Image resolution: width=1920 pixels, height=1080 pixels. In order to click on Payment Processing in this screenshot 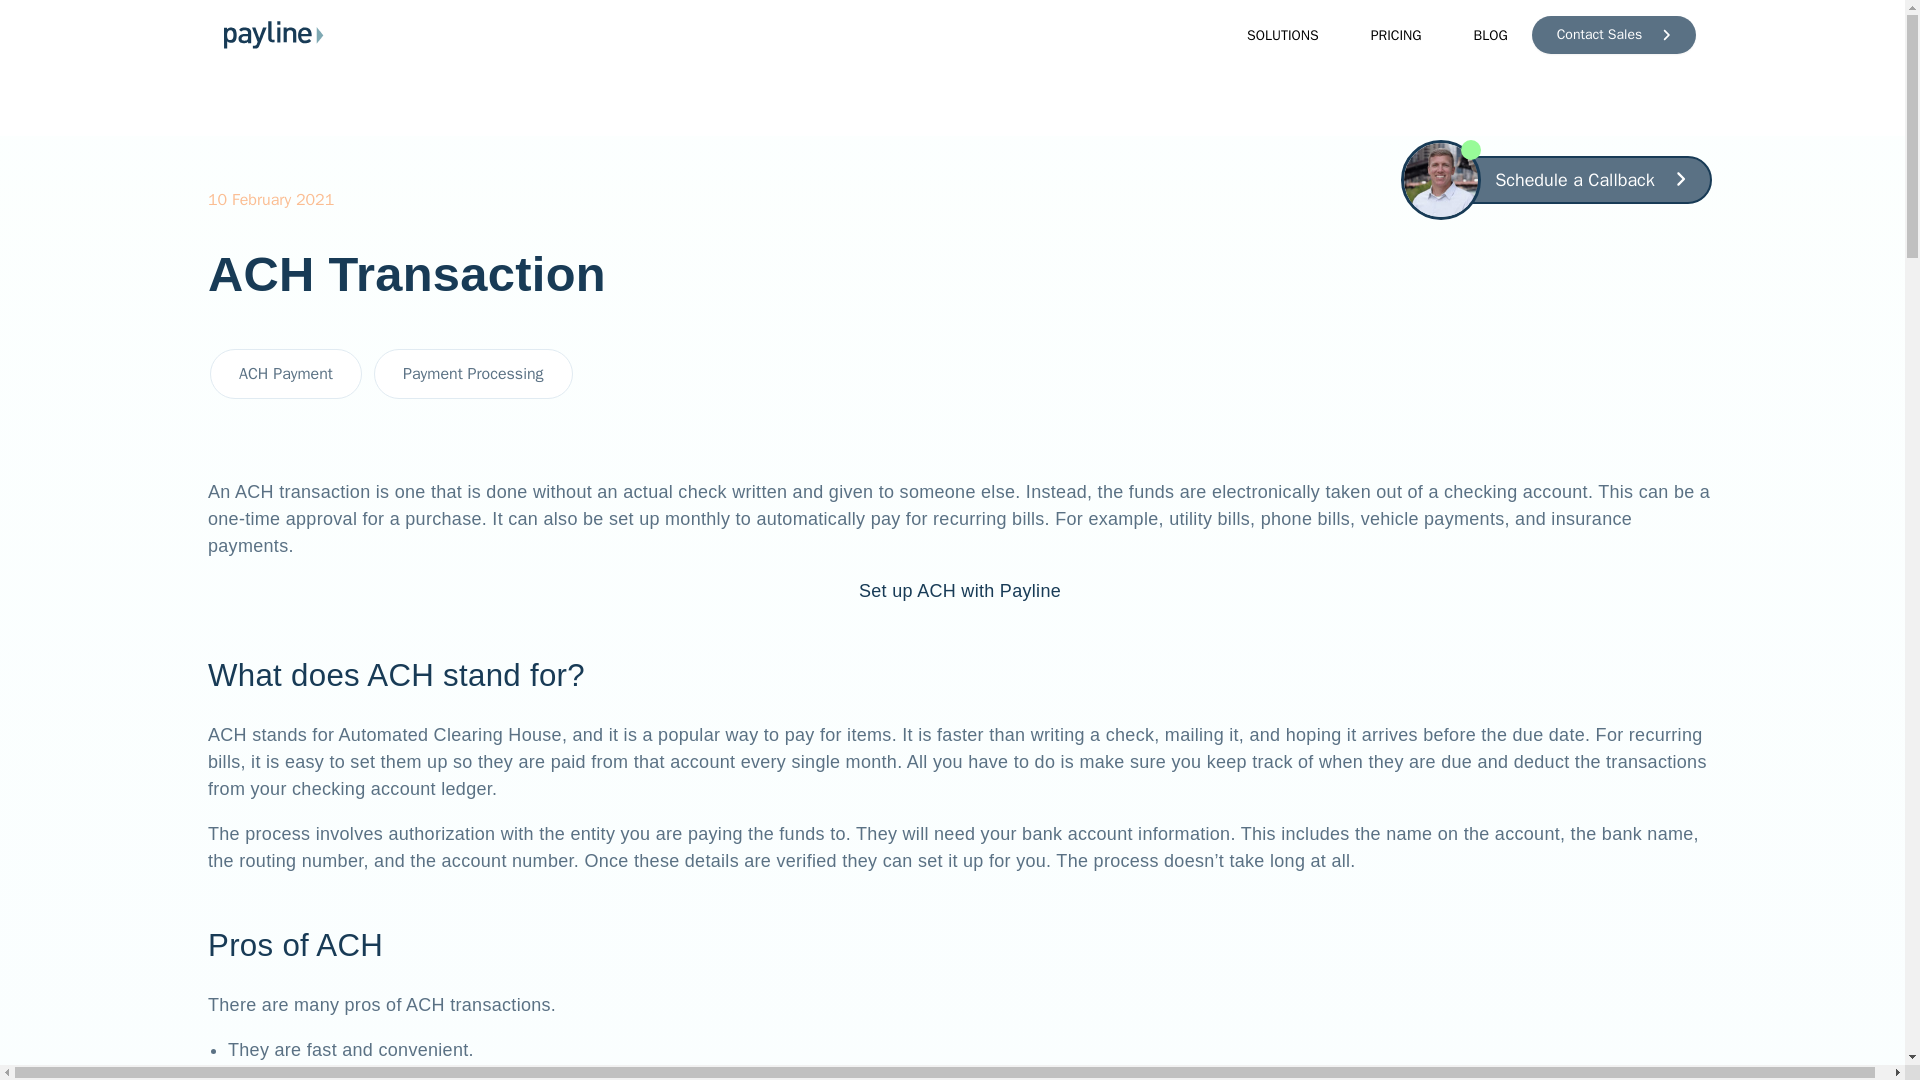, I will do `click(473, 373)`.